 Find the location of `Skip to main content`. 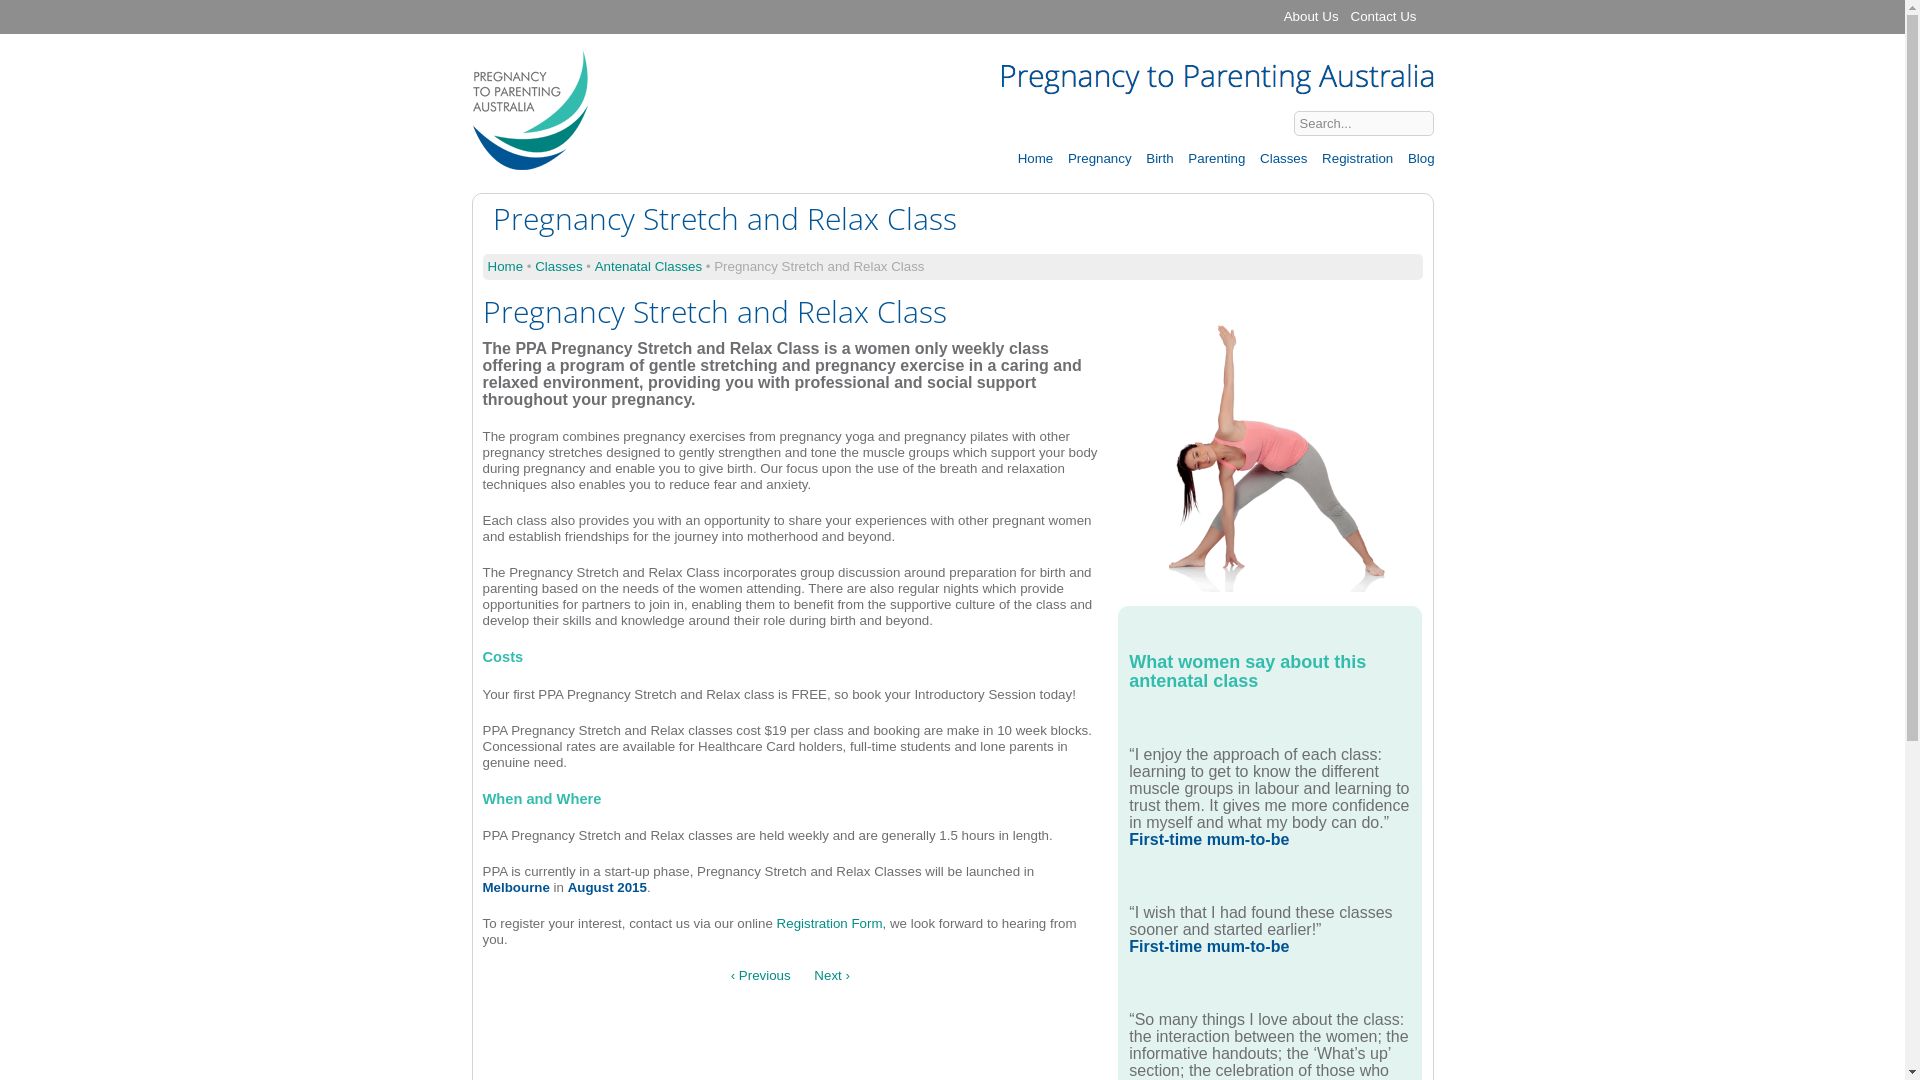

Skip to main content is located at coordinates (911, 2).